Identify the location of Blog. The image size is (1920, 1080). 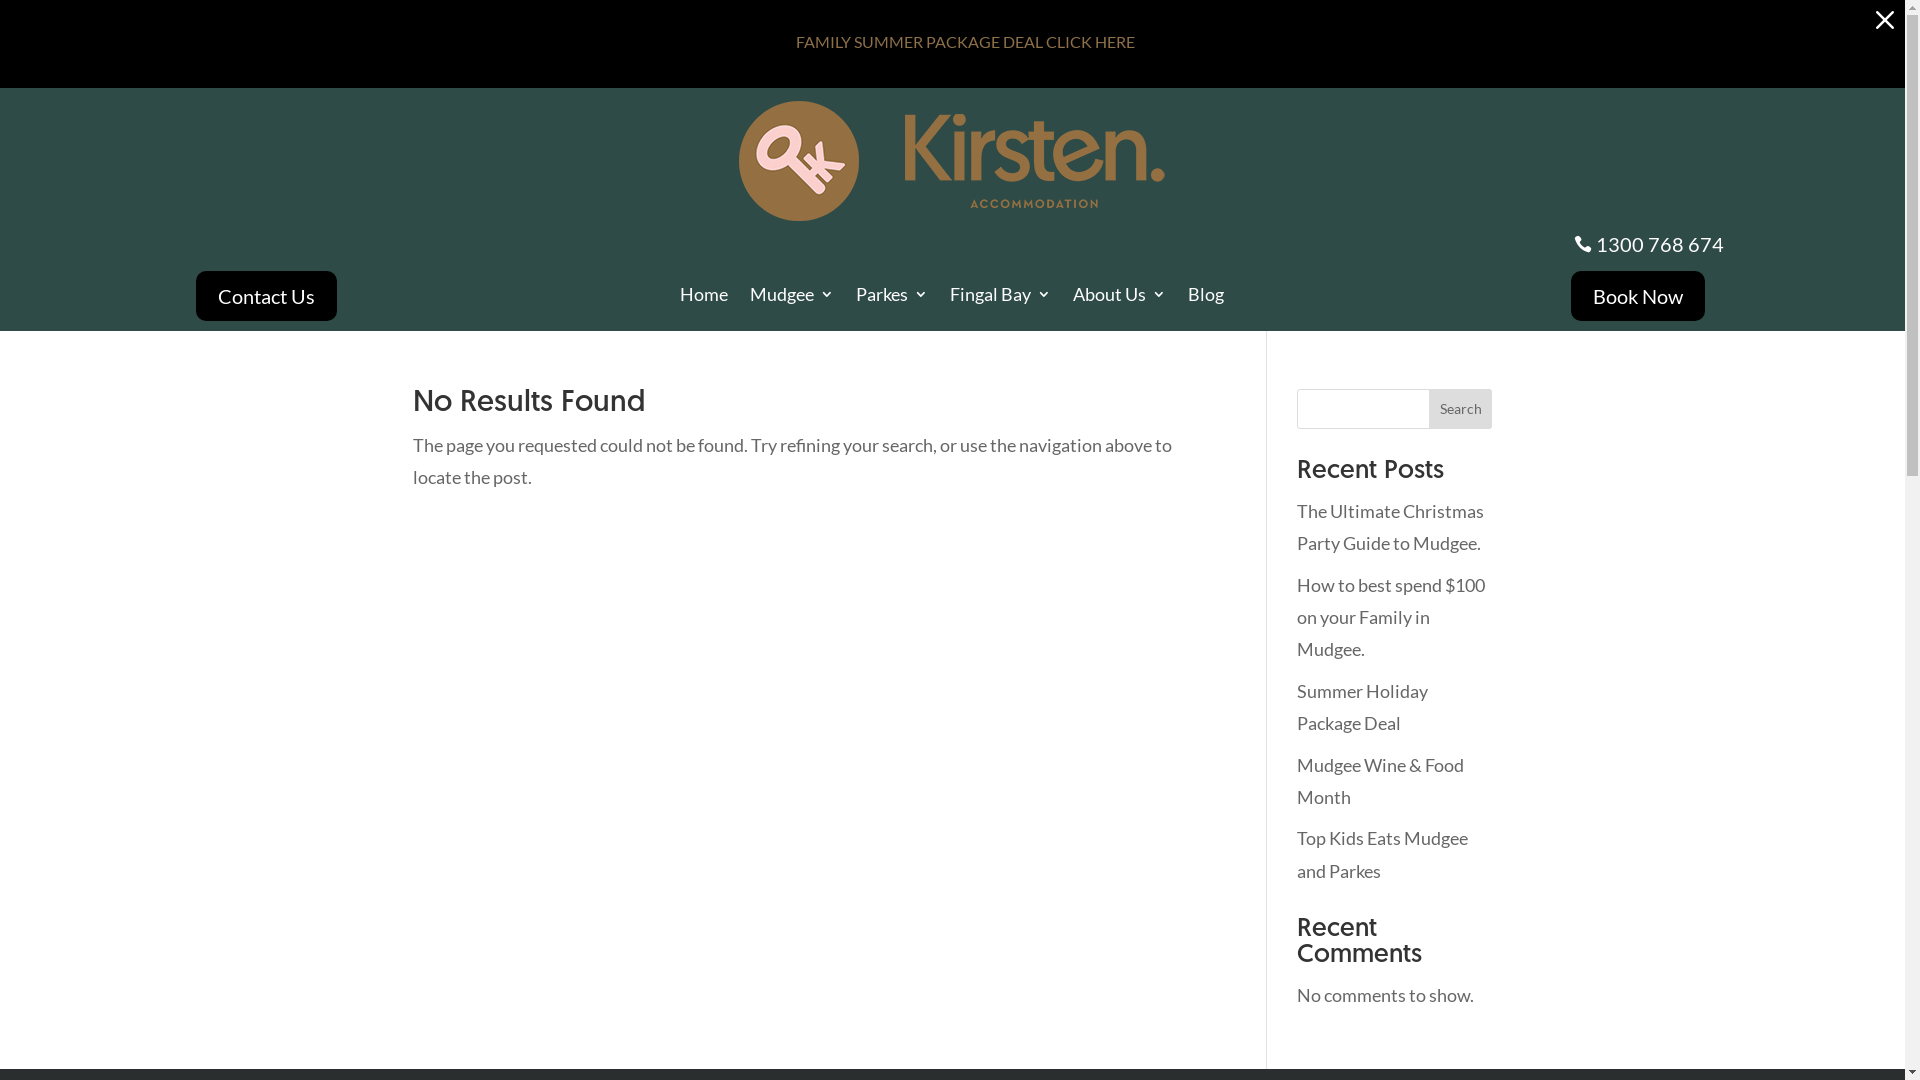
(1206, 298).